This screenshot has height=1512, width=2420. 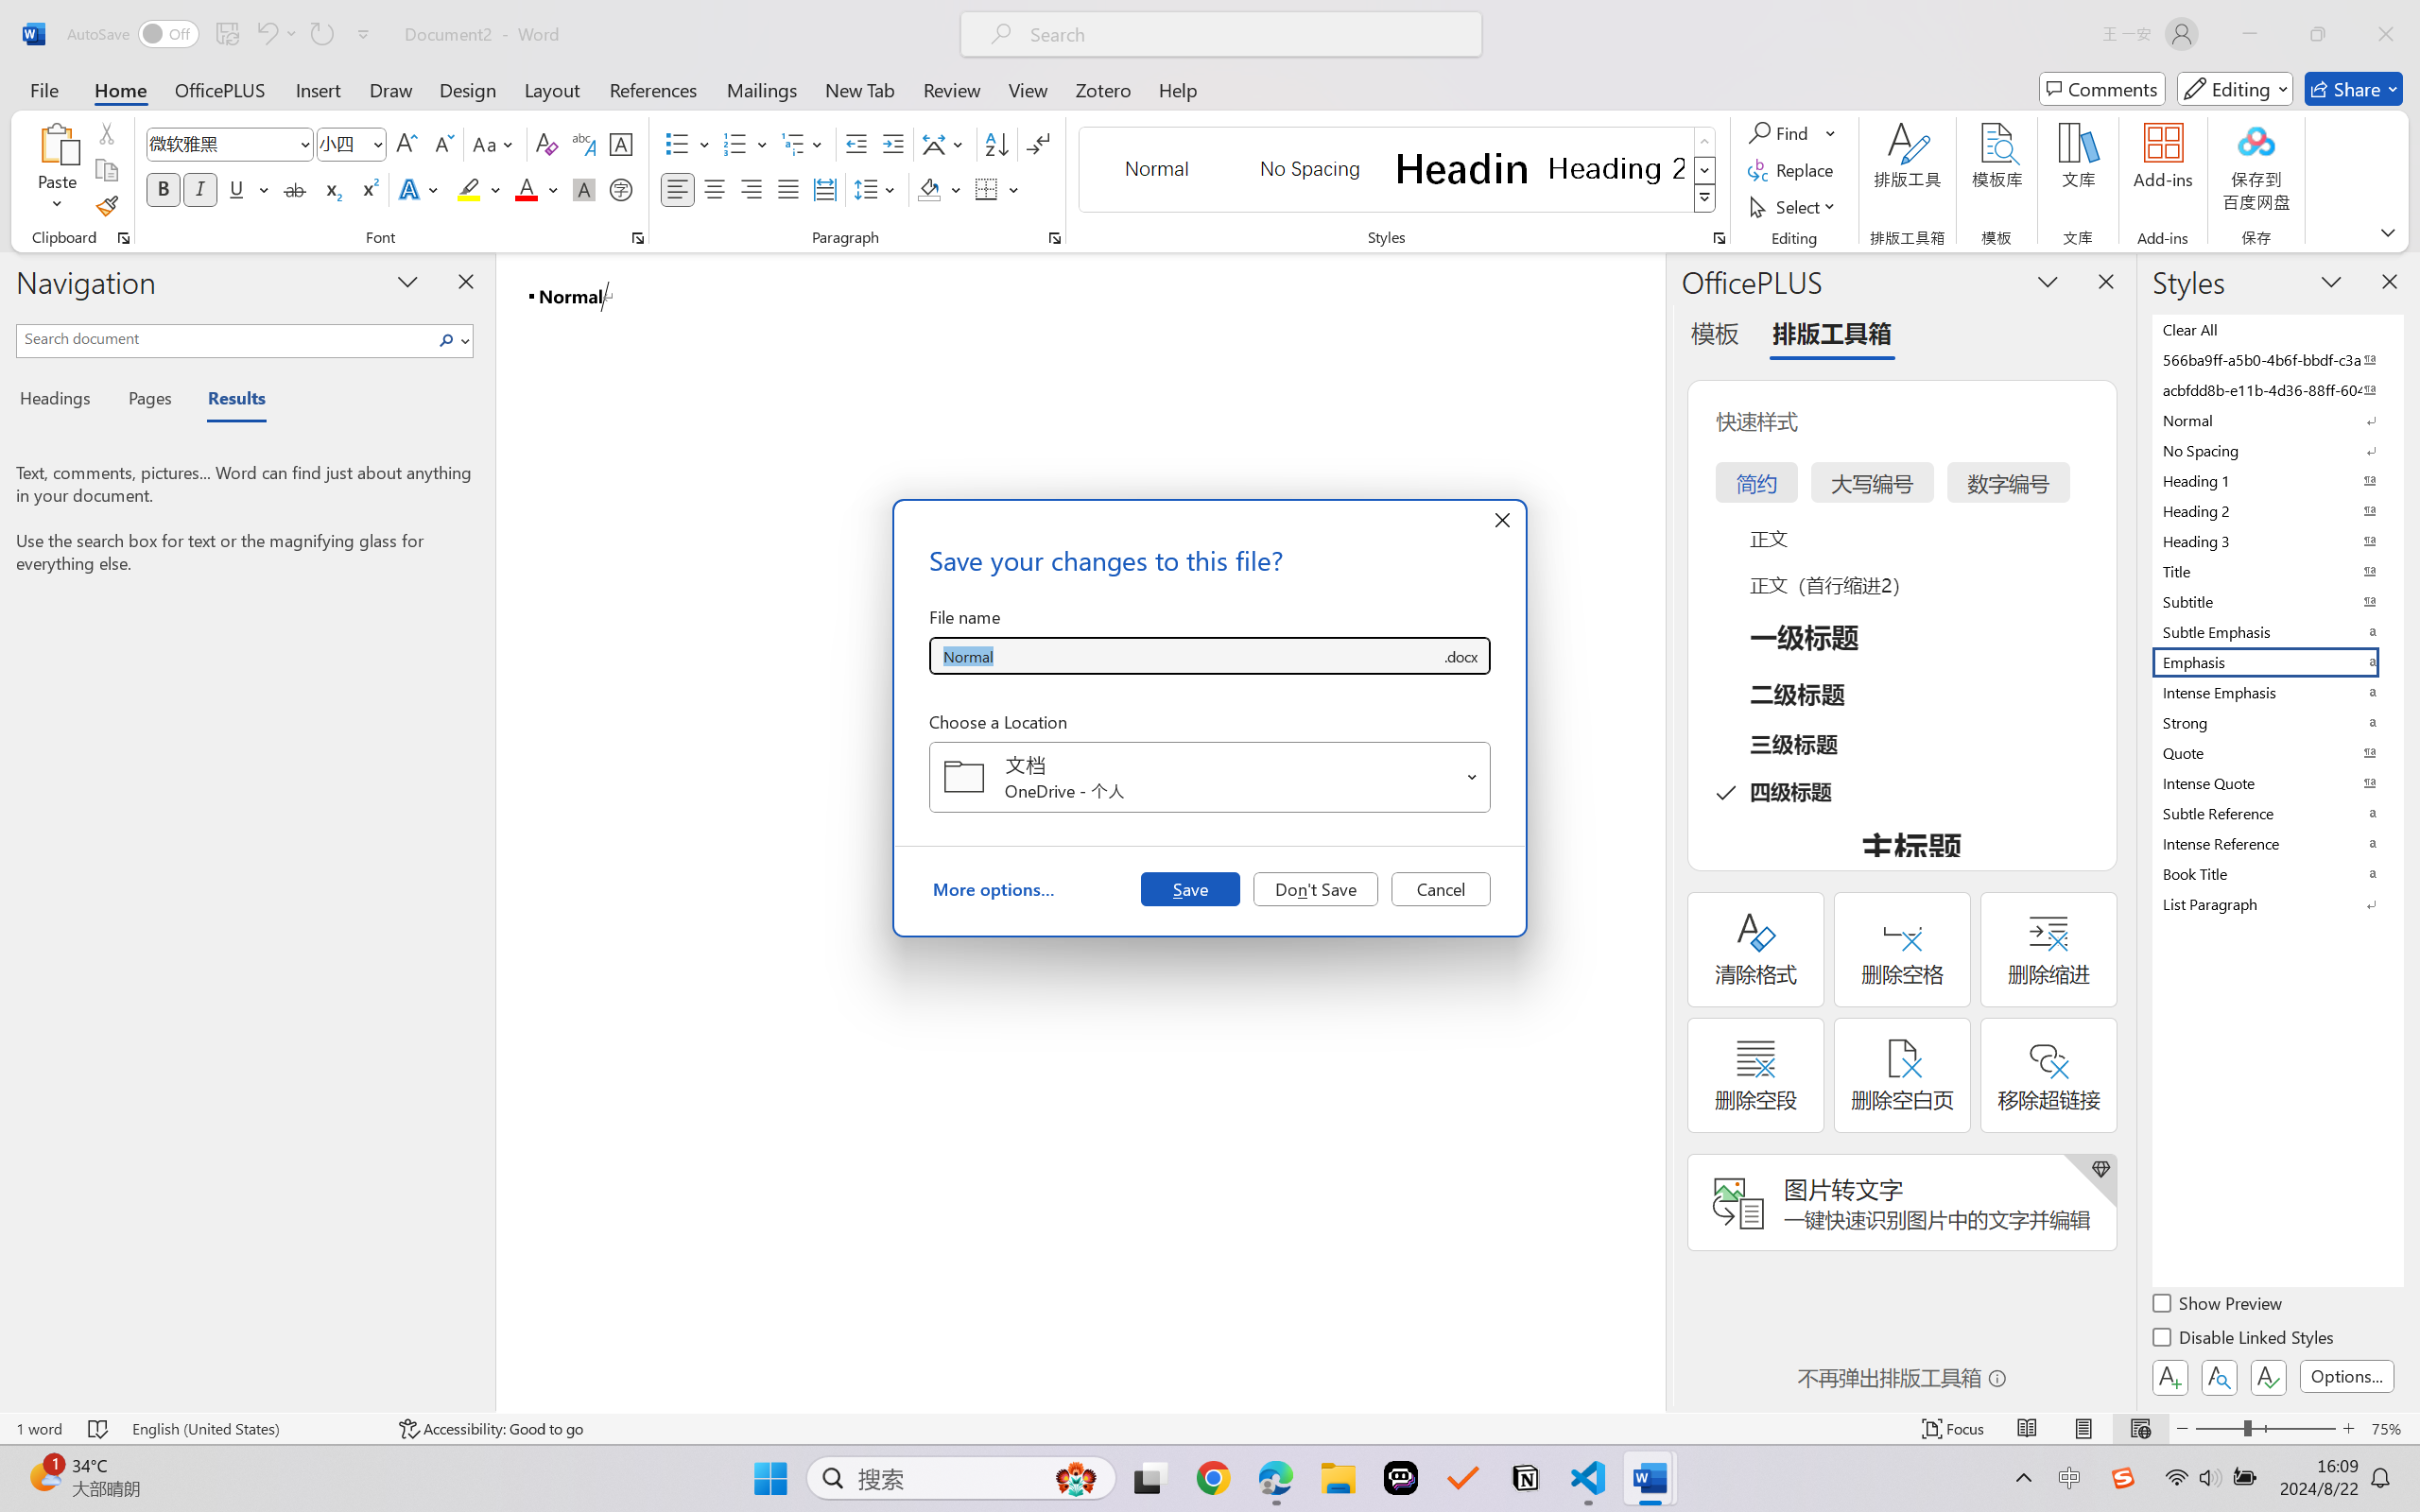 What do you see at coordinates (877, 189) in the screenshot?
I see `Line and Paragraph Spacing` at bounding box center [877, 189].